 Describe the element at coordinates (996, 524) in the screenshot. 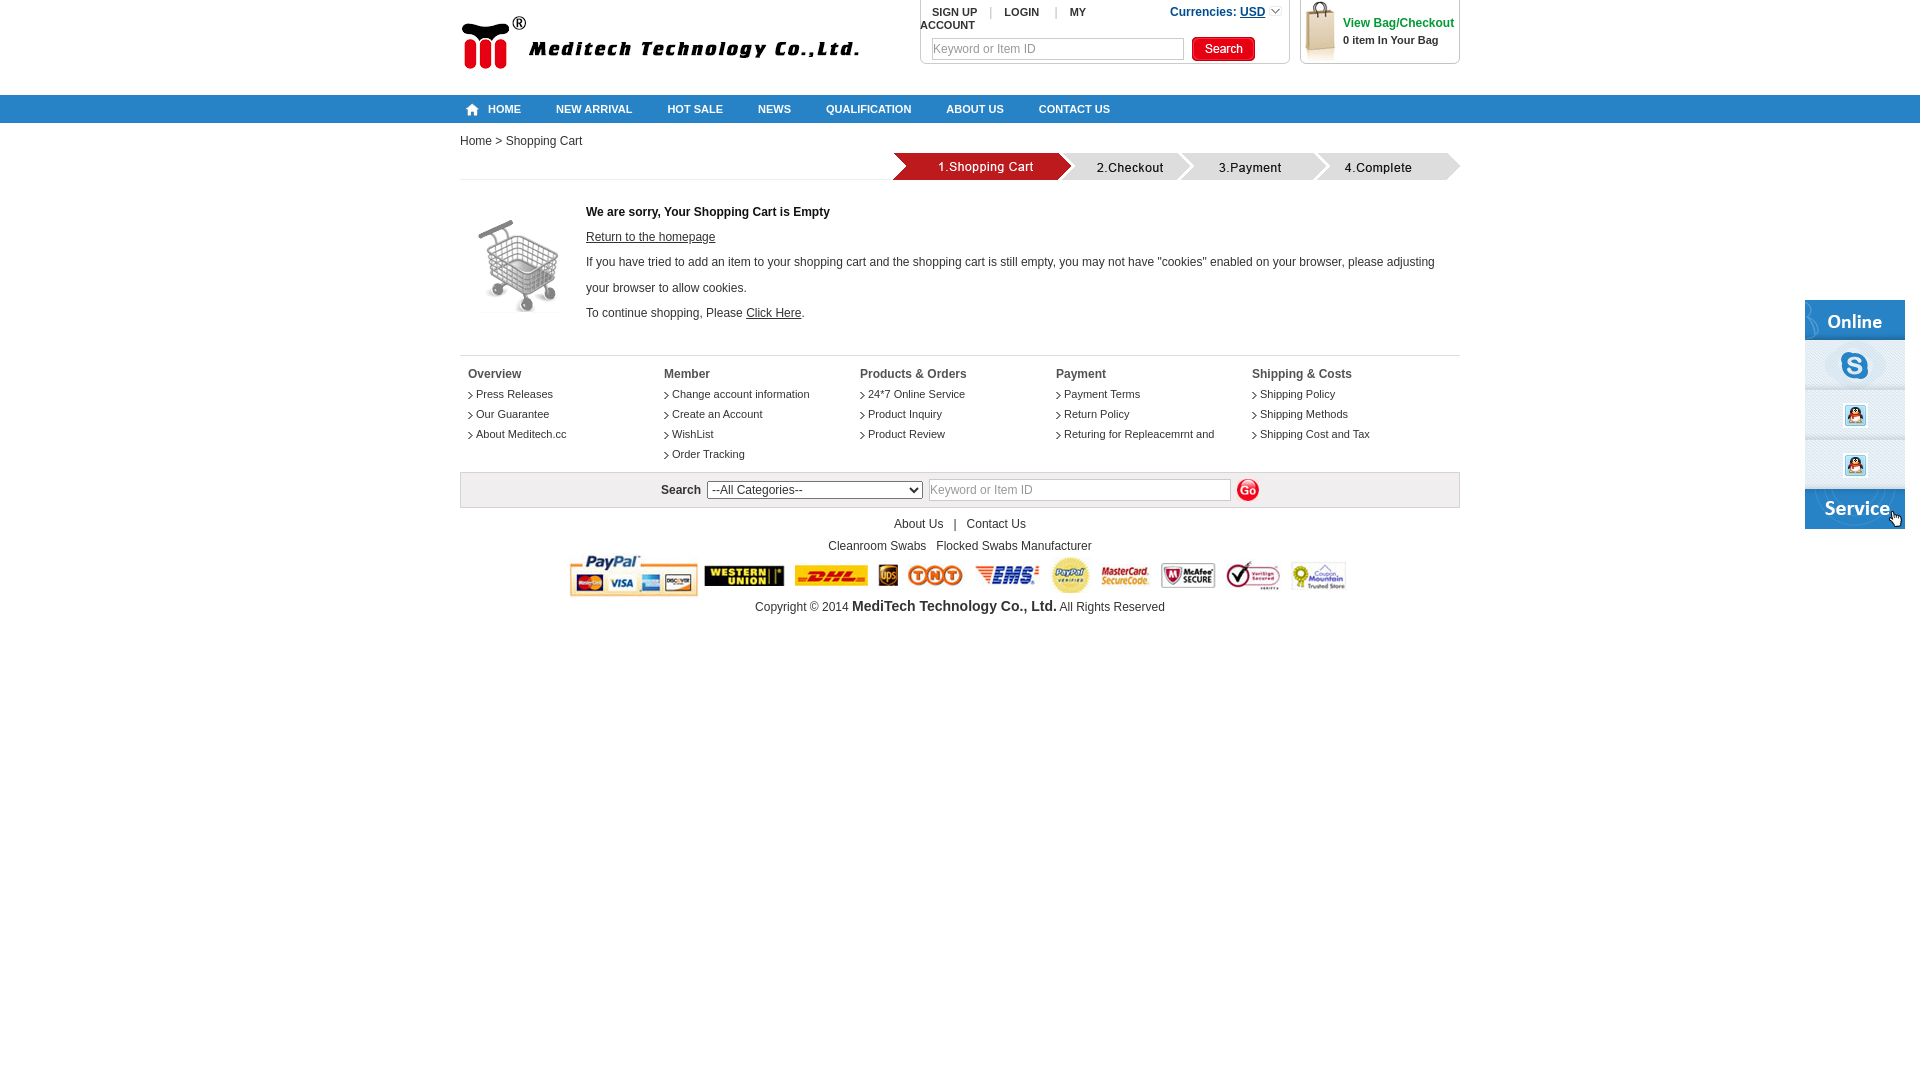

I see `Contact Us` at that location.